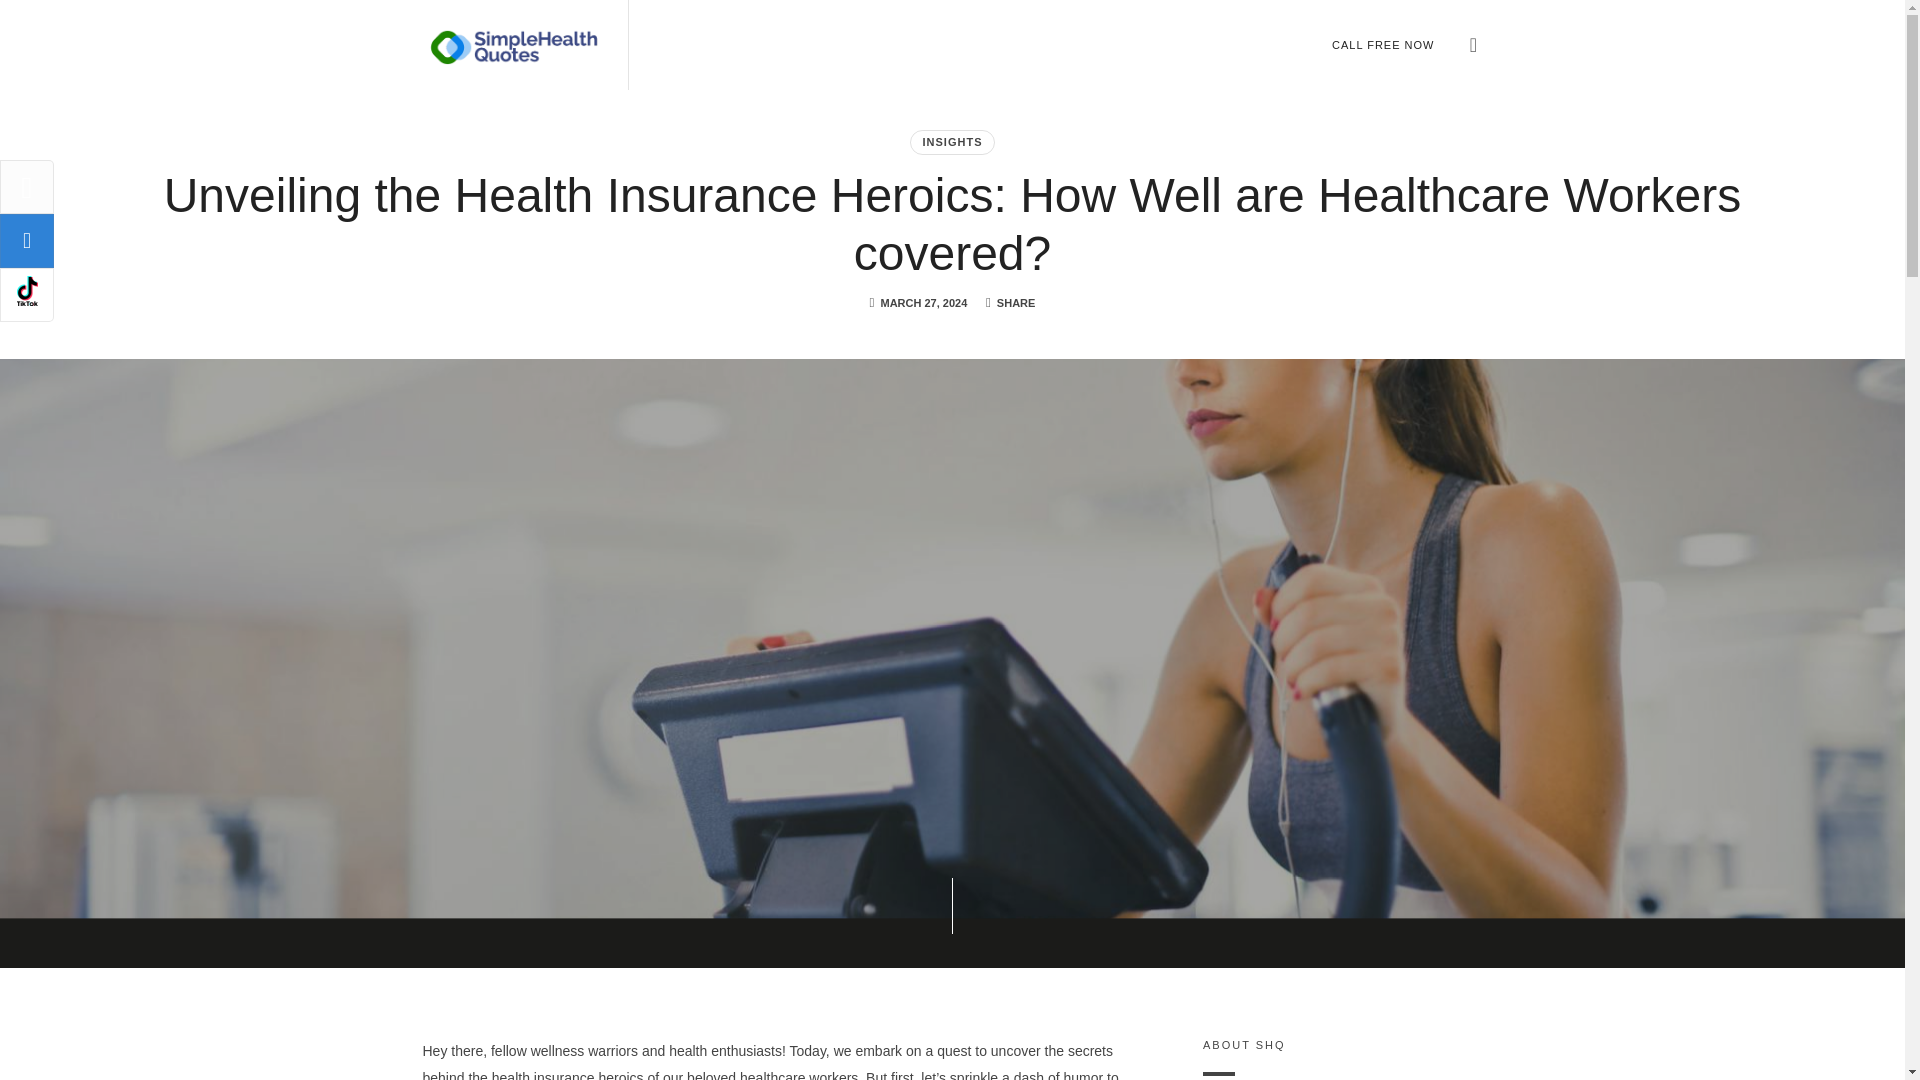 Image resolution: width=1920 pixels, height=1080 pixels. Describe the element at coordinates (513, 44) in the screenshot. I see `Simple health quotes` at that location.